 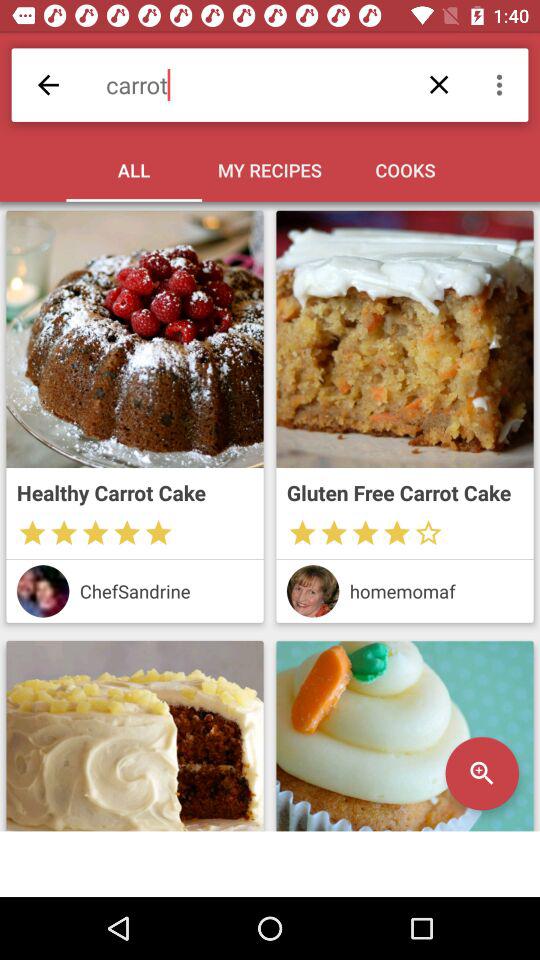 I want to click on open image, so click(x=134, y=736).